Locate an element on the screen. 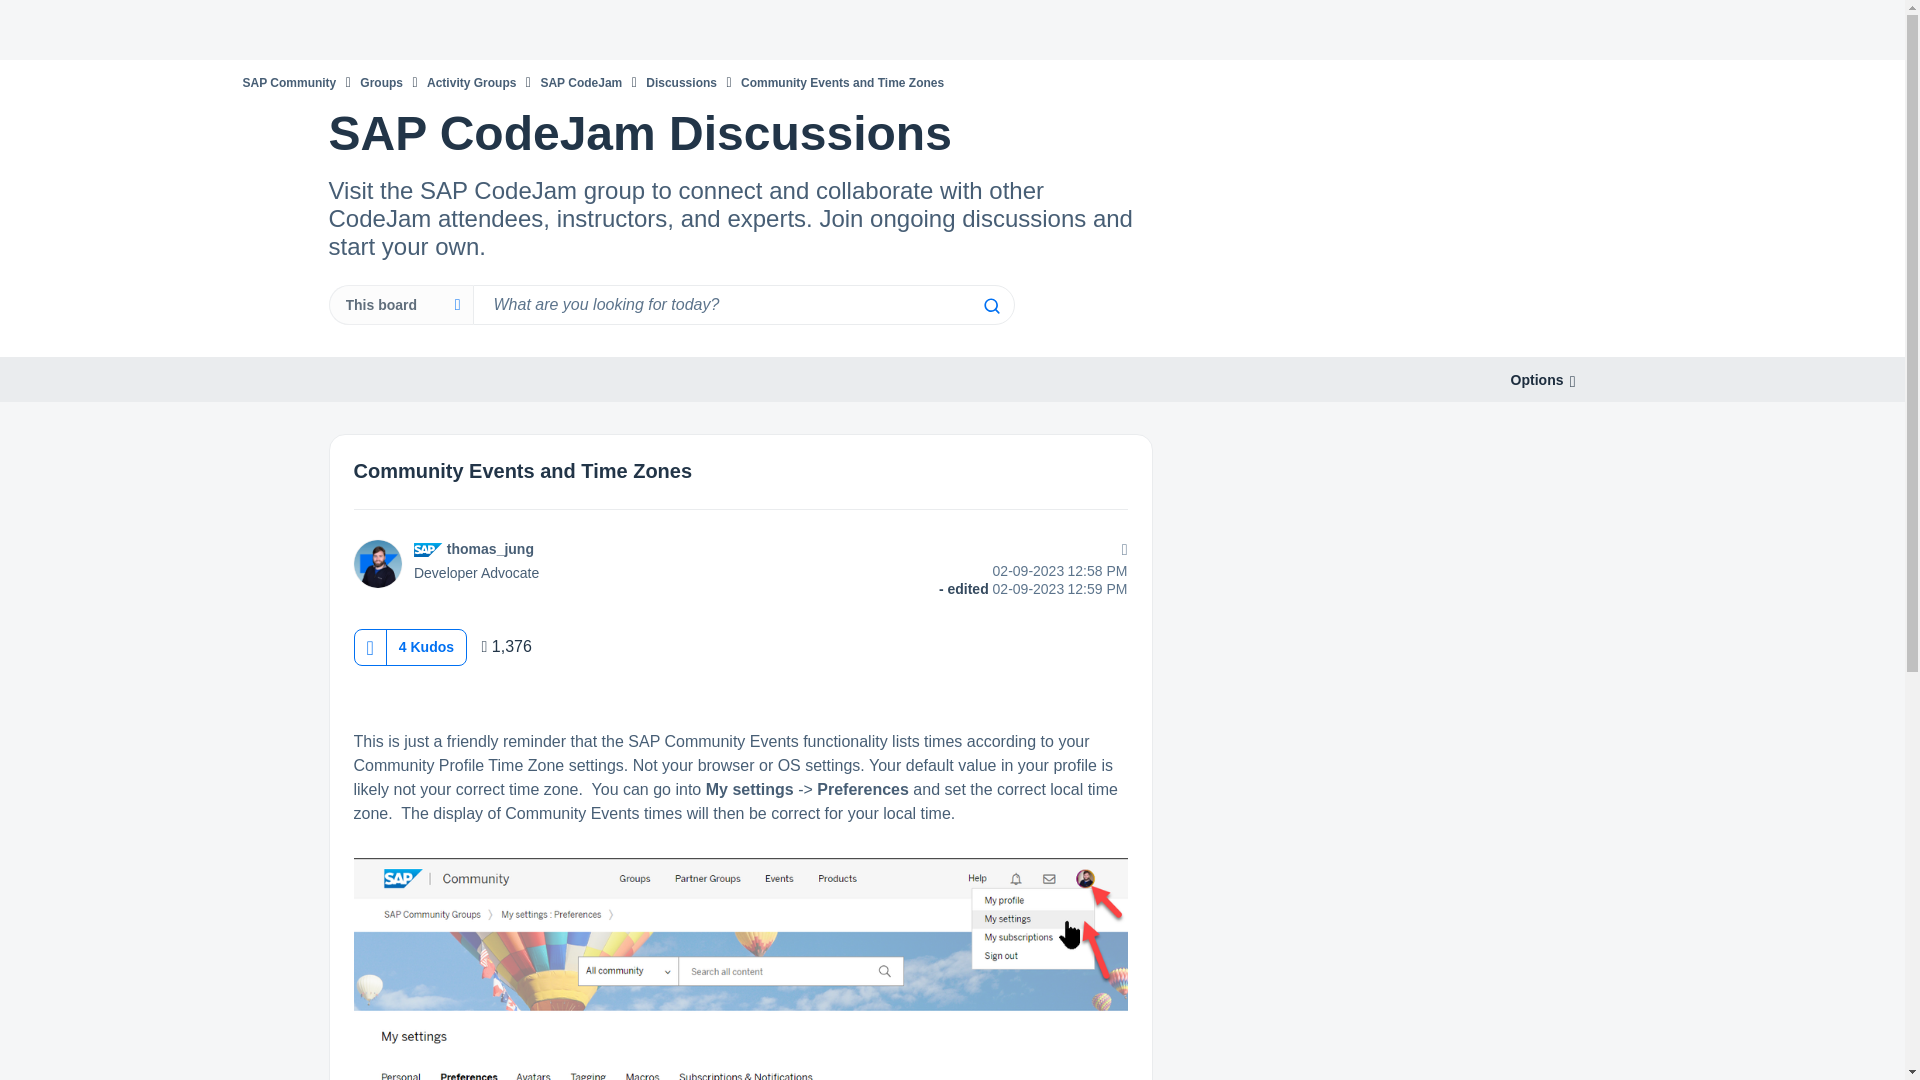  Groups is located at coordinates (382, 82).